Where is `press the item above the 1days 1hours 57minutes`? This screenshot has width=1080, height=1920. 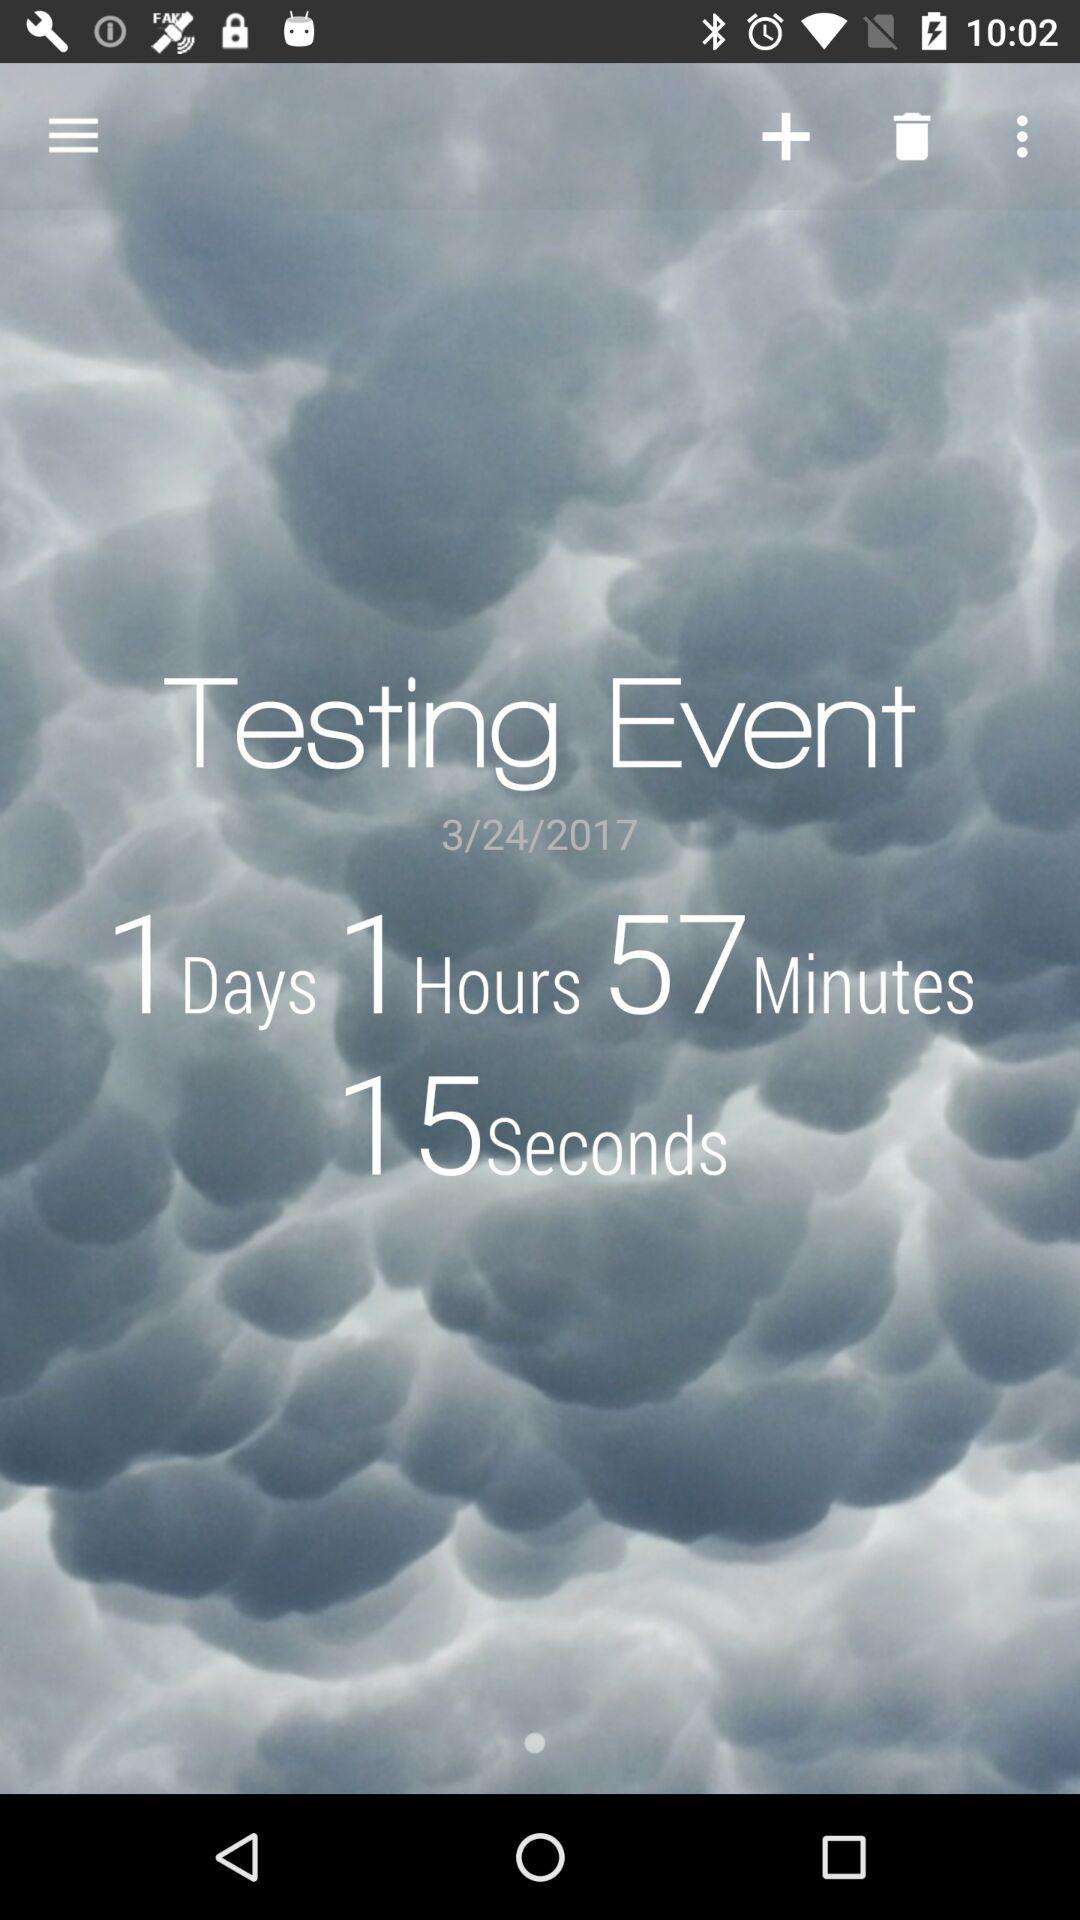 press the item above the 1days 1hours 57minutes is located at coordinates (1028, 136).